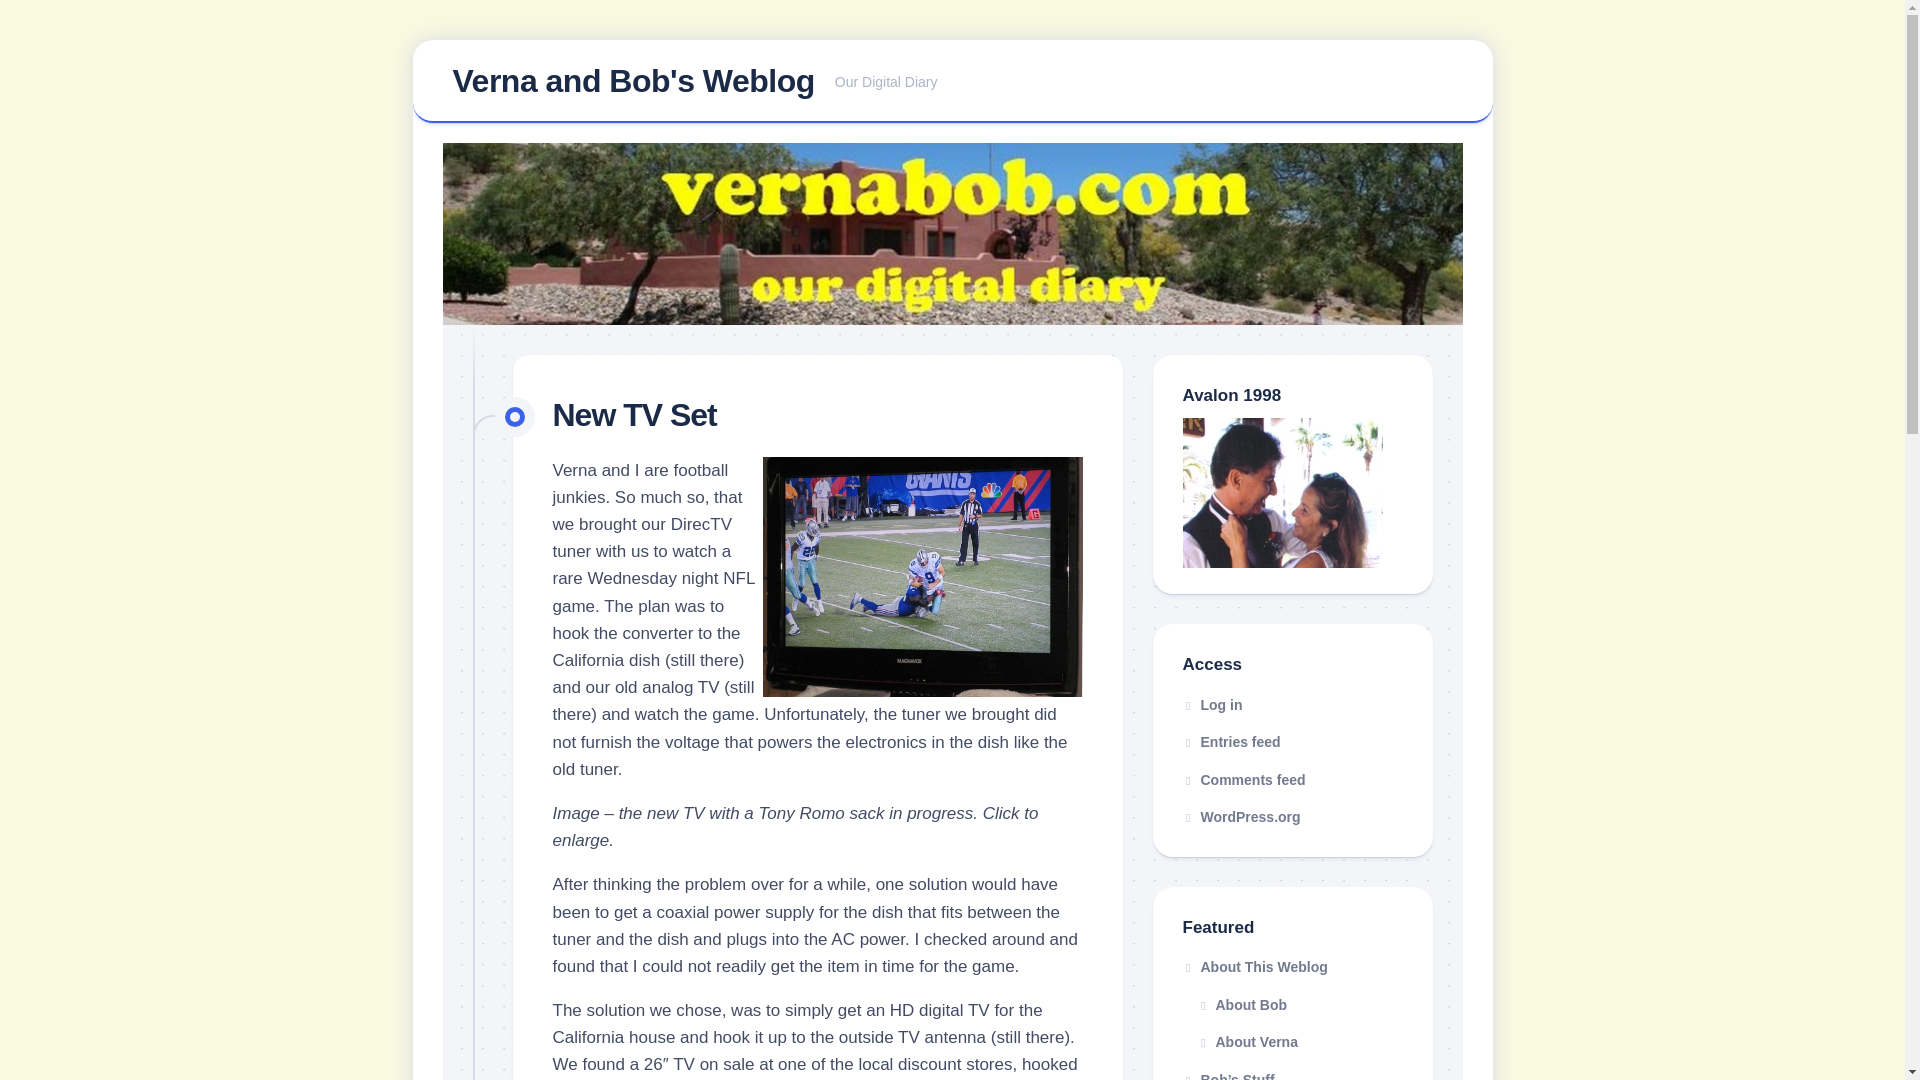 This screenshot has height=1080, width=1920. I want to click on Comments feed, so click(1292, 1042).